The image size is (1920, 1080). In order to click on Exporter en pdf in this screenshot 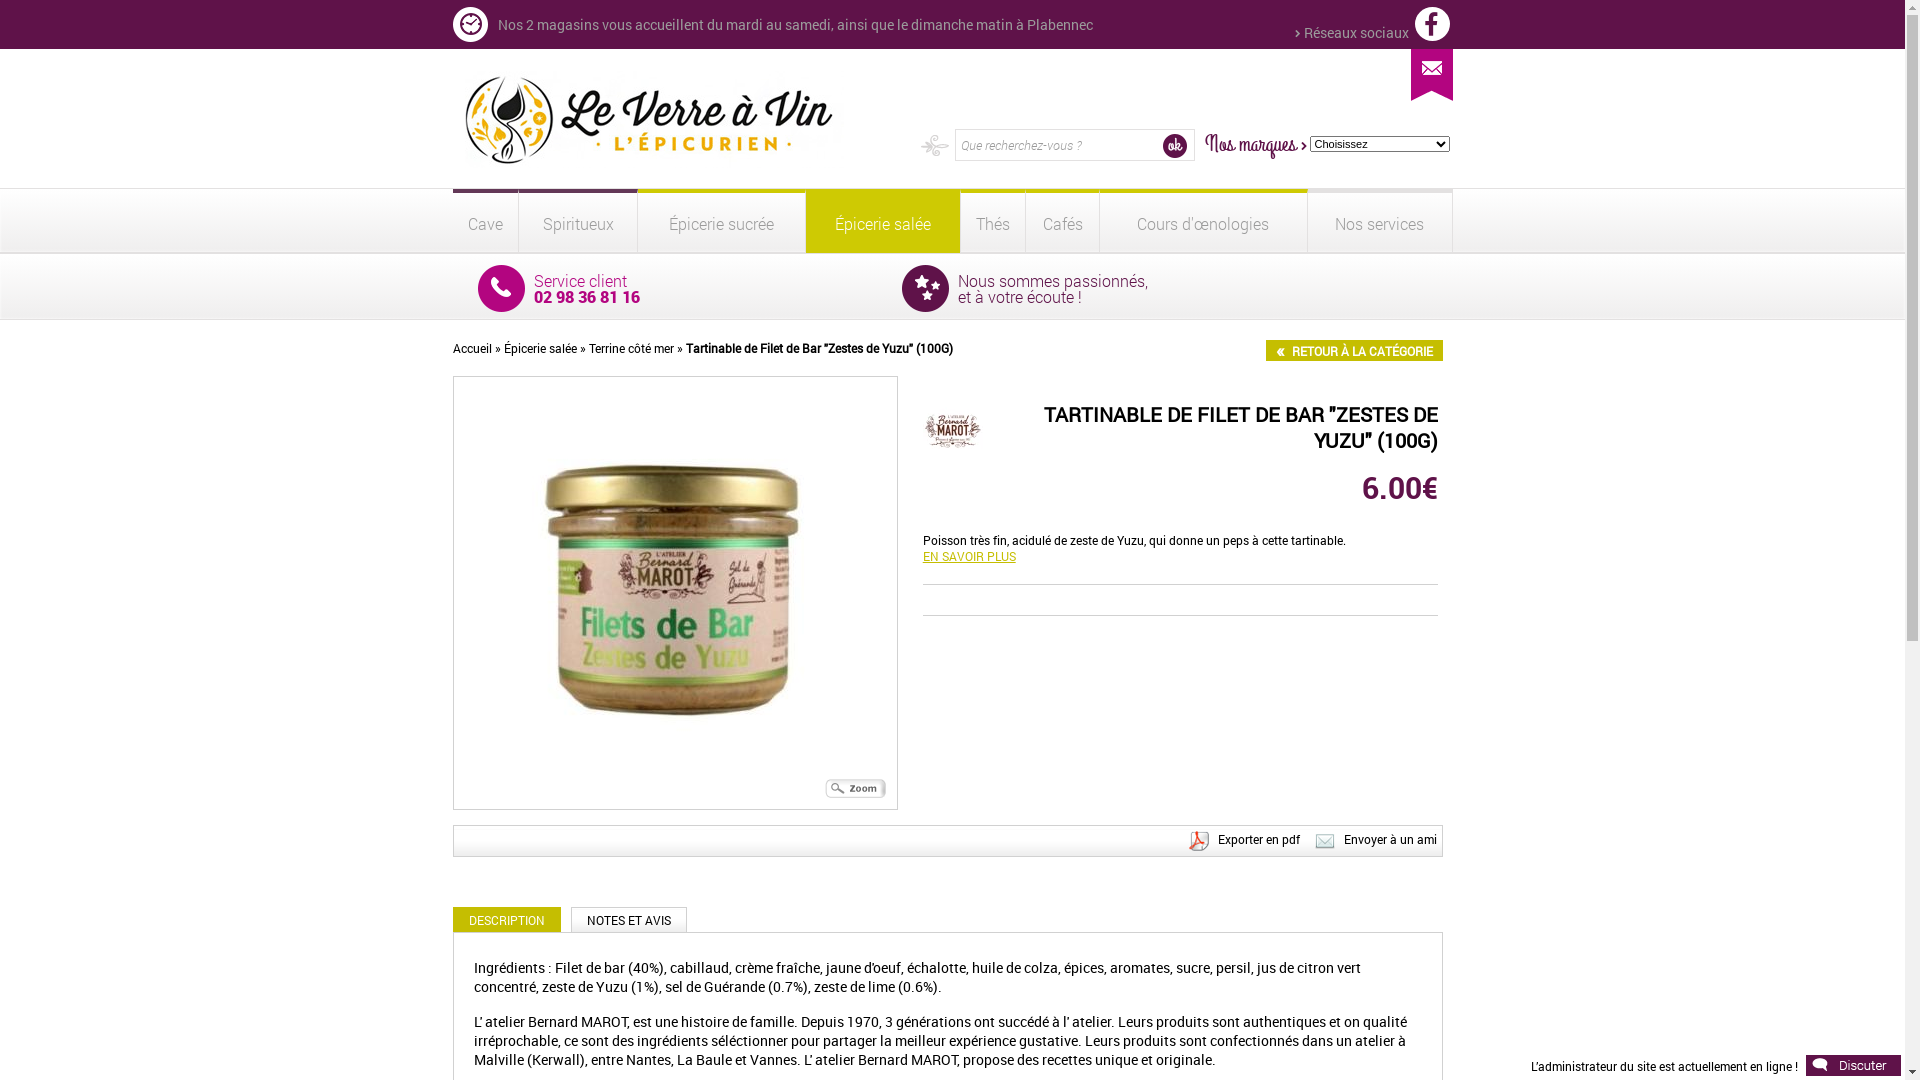, I will do `click(1201, 841)`.